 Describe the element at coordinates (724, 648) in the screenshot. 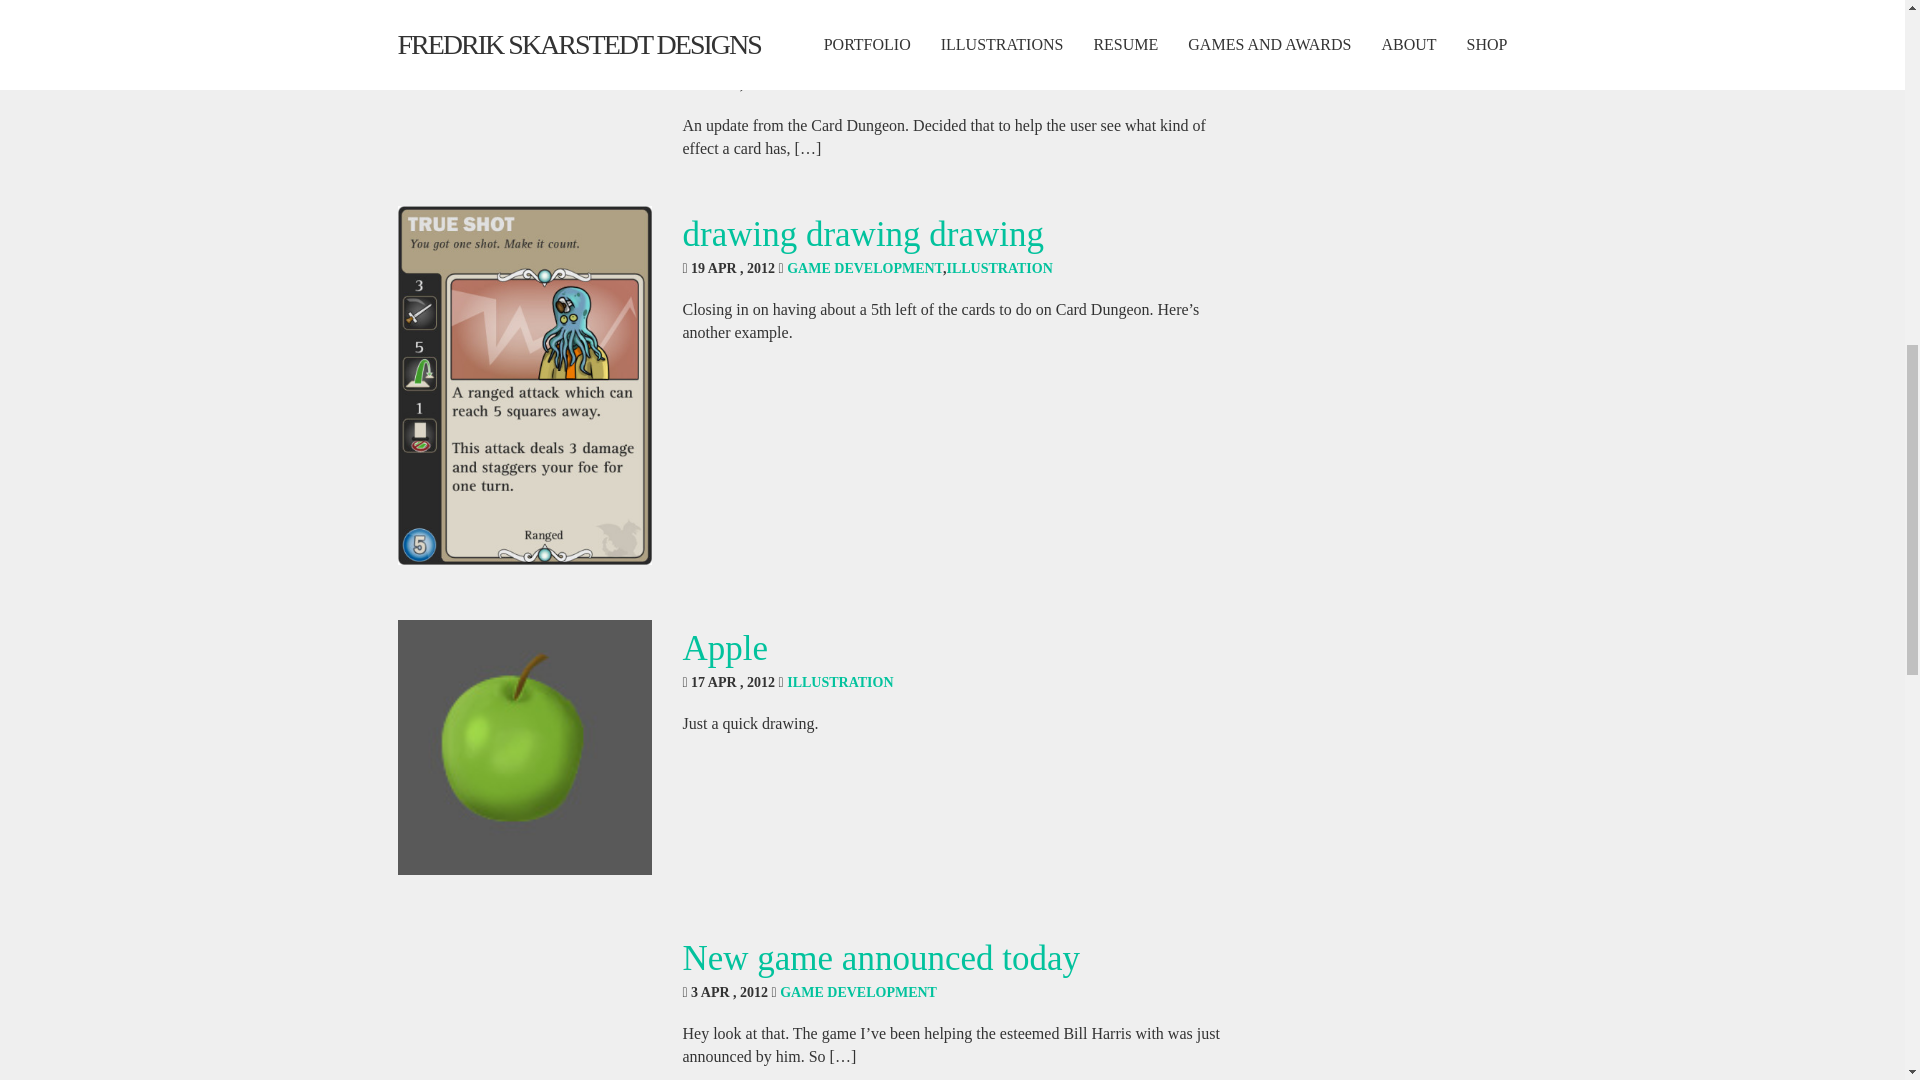

I see `Apple` at that location.